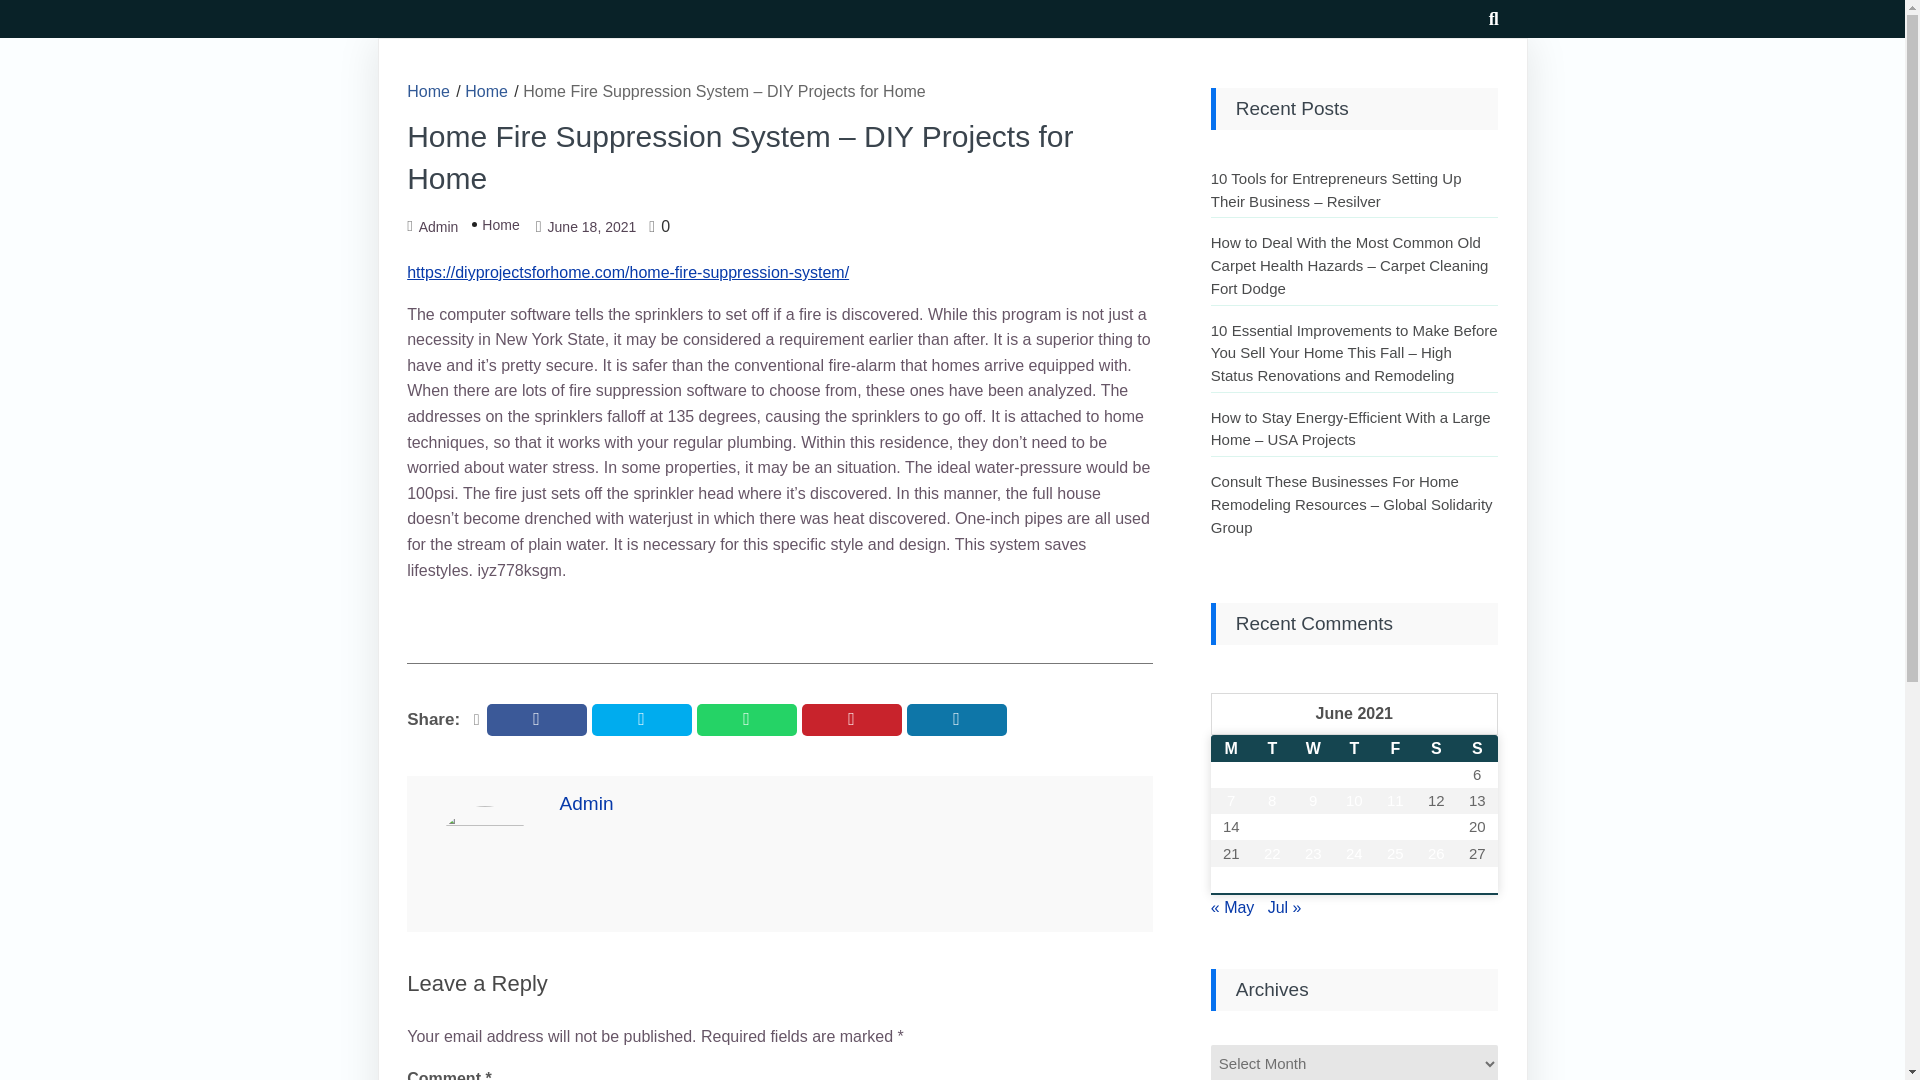 The height and width of the screenshot is (1080, 1920). What do you see at coordinates (438, 226) in the screenshot?
I see `Admin` at bounding box center [438, 226].